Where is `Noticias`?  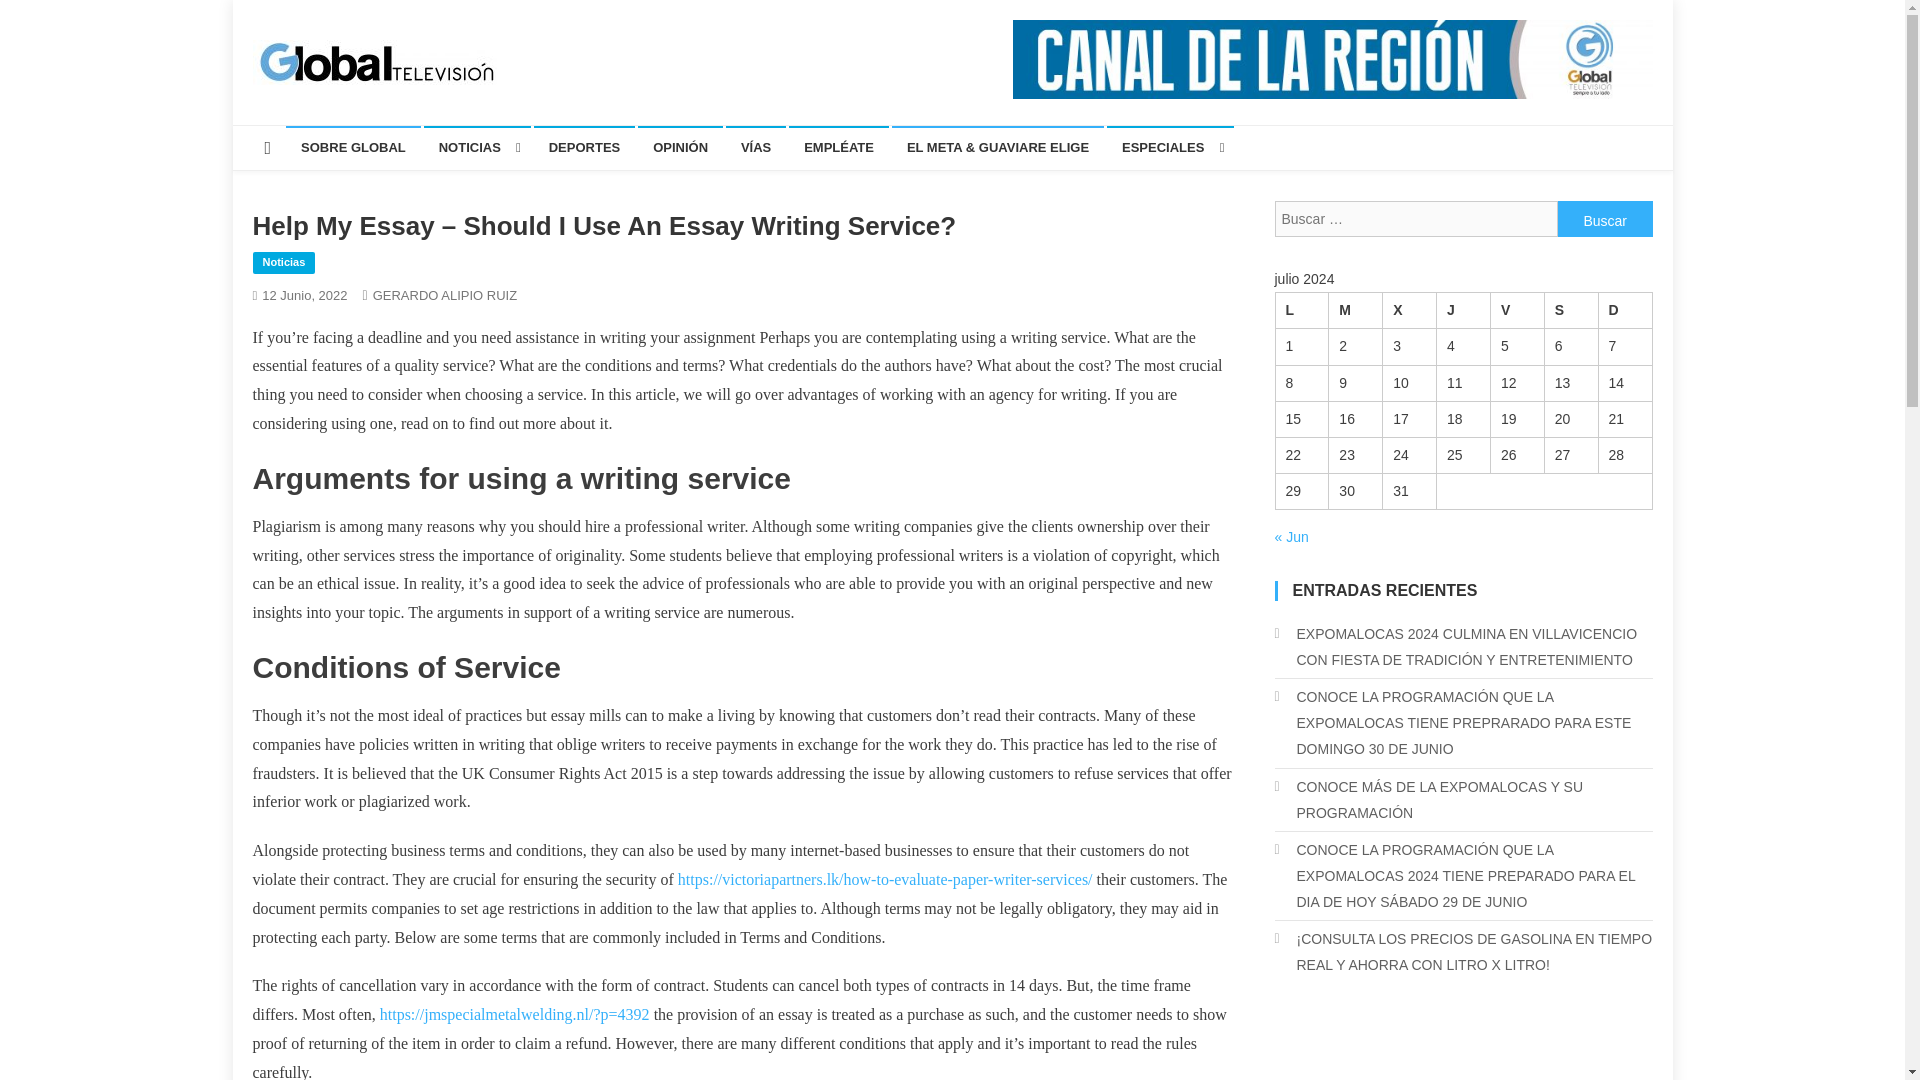 Noticias is located at coordinates (282, 262).